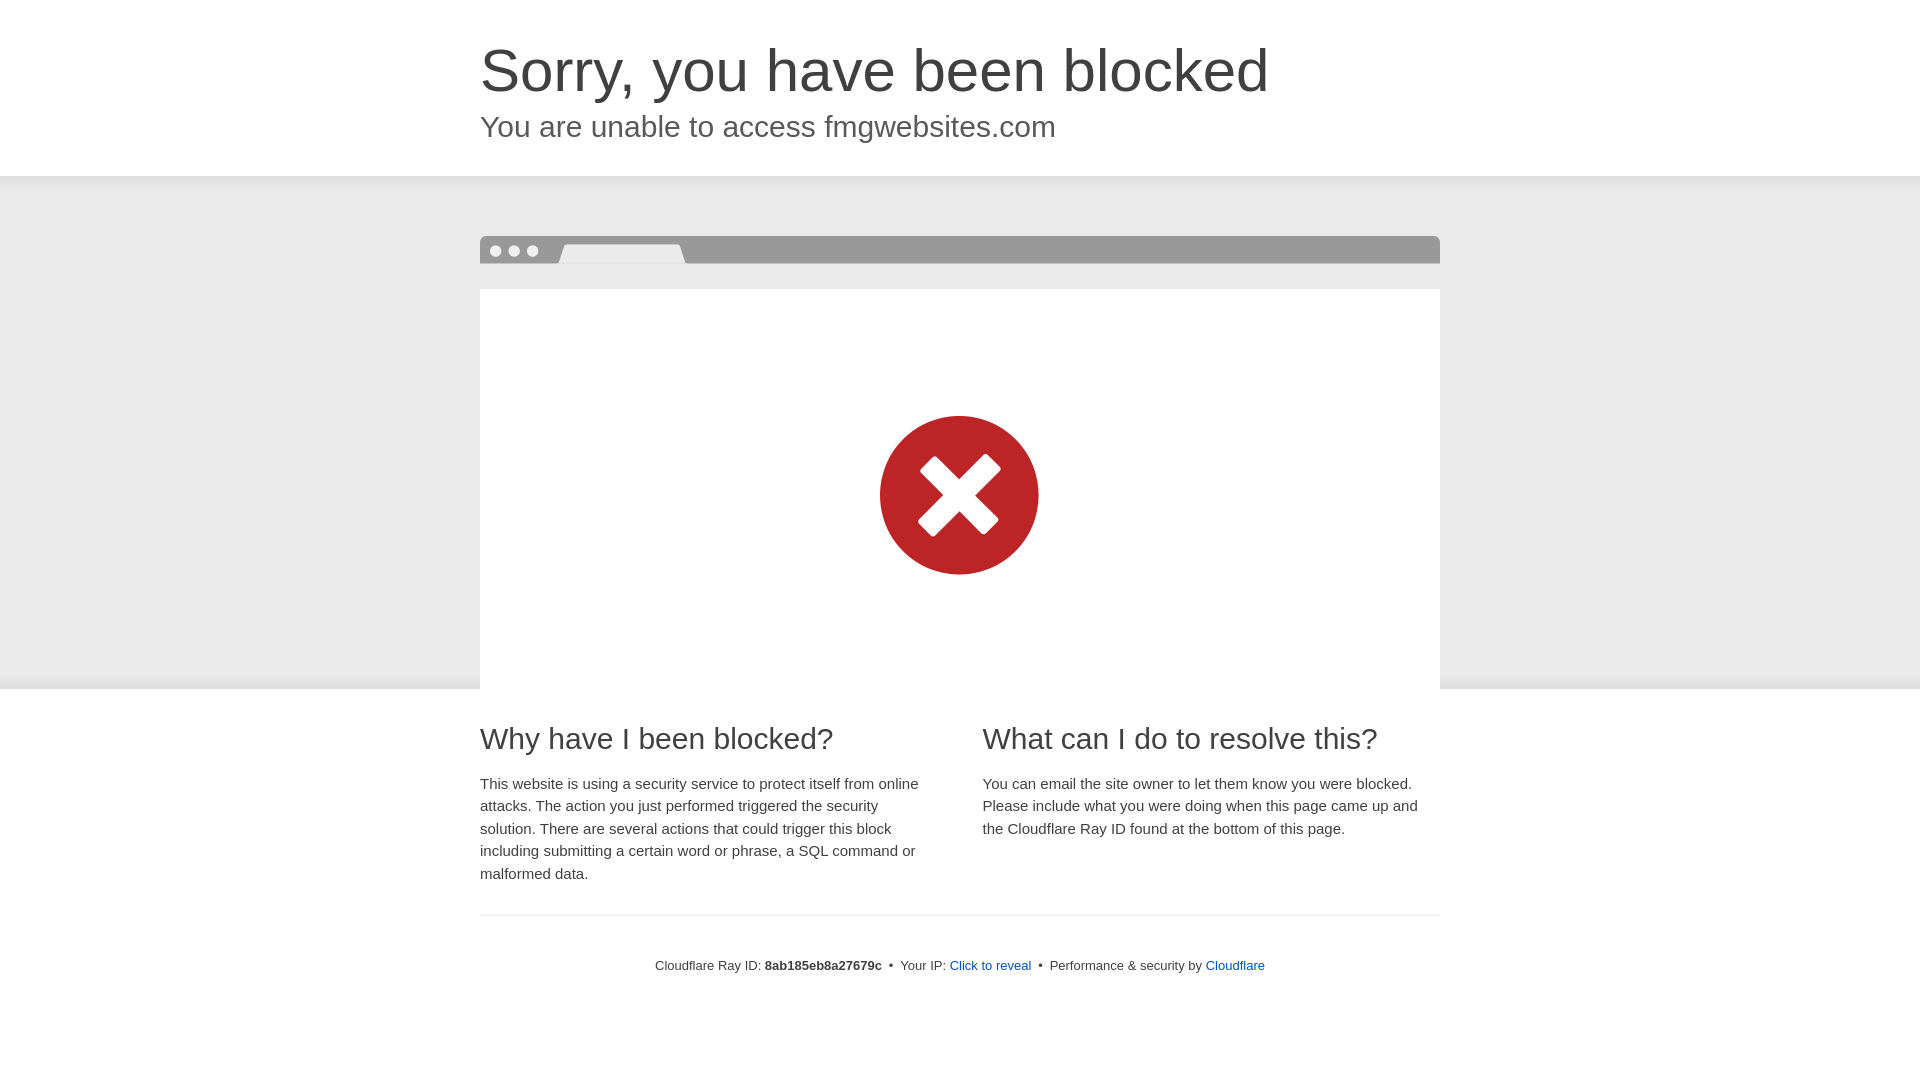 The height and width of the screenshot is (1080, 1920). Describe the element at coordinates (991, 966) in the screenshot. I see `Click to reveal` at that location.